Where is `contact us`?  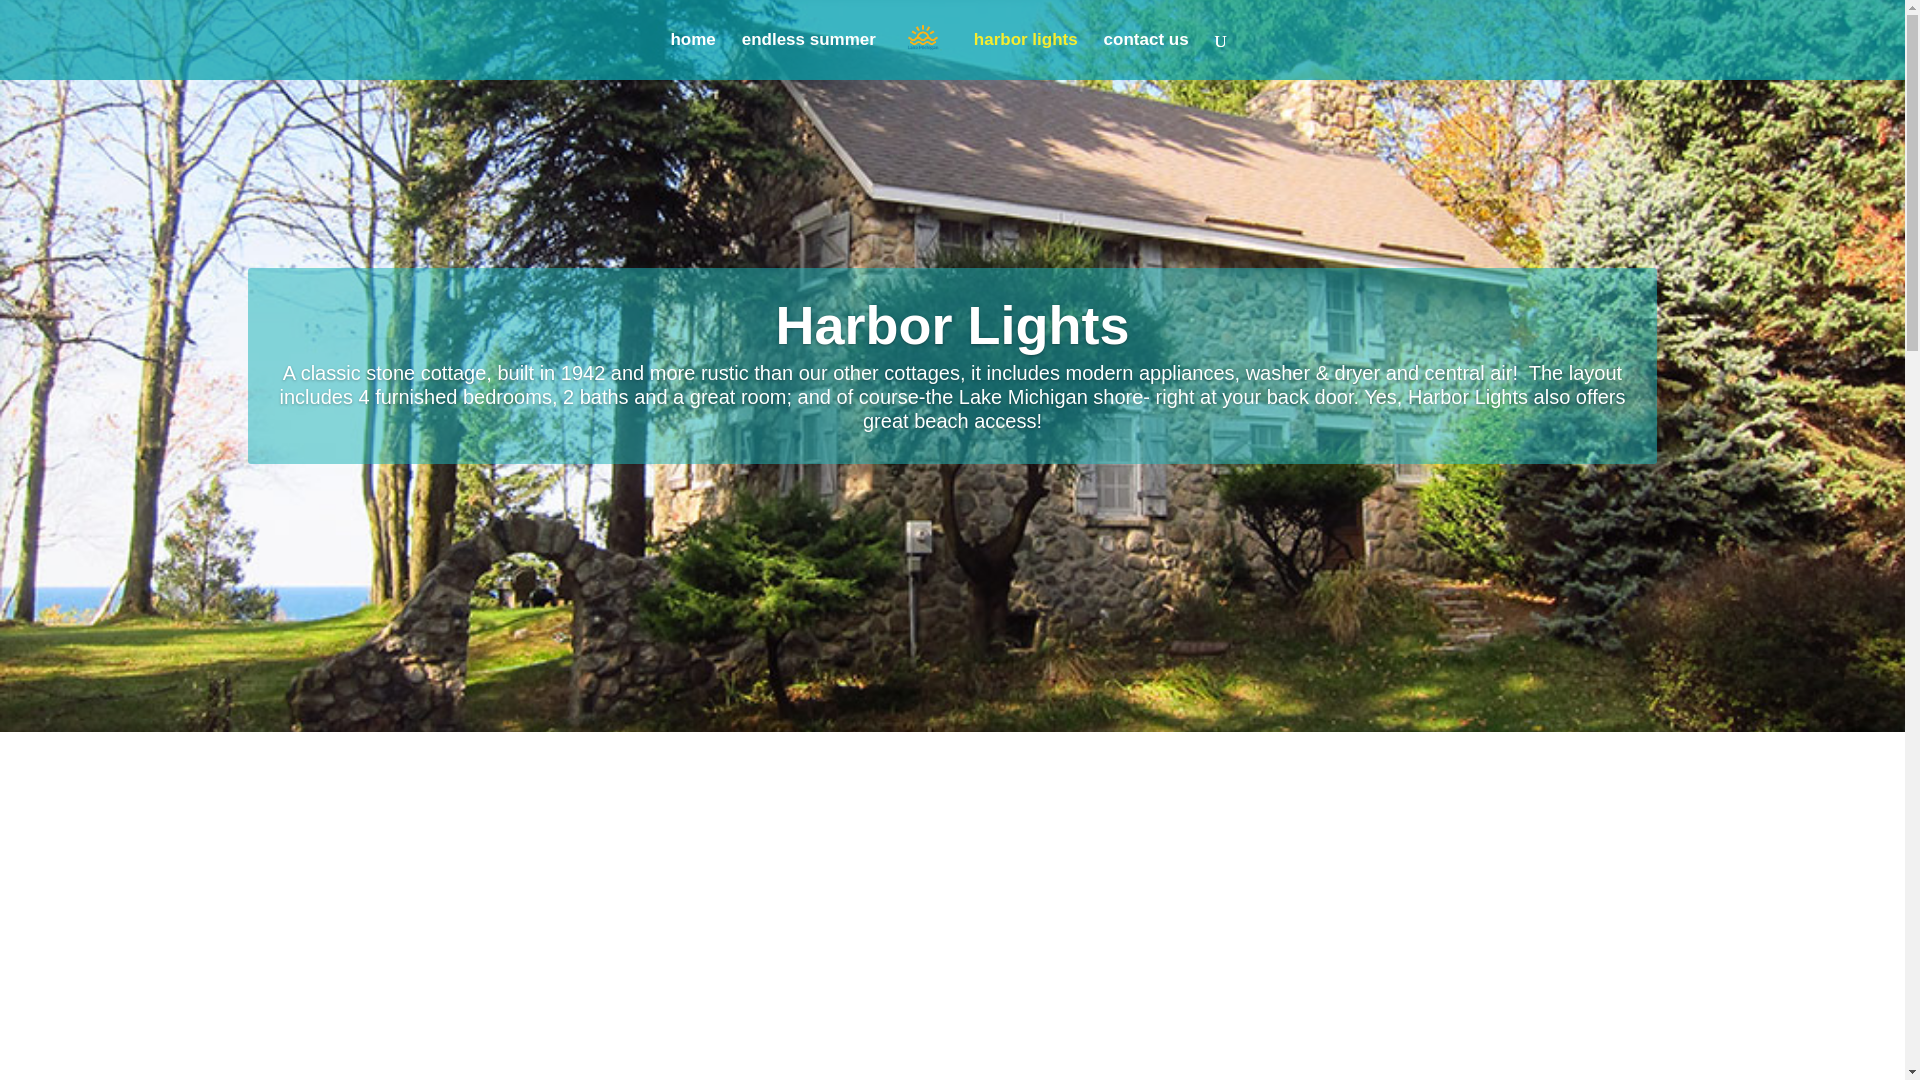 contact us is located at coordinates (1146, 56).